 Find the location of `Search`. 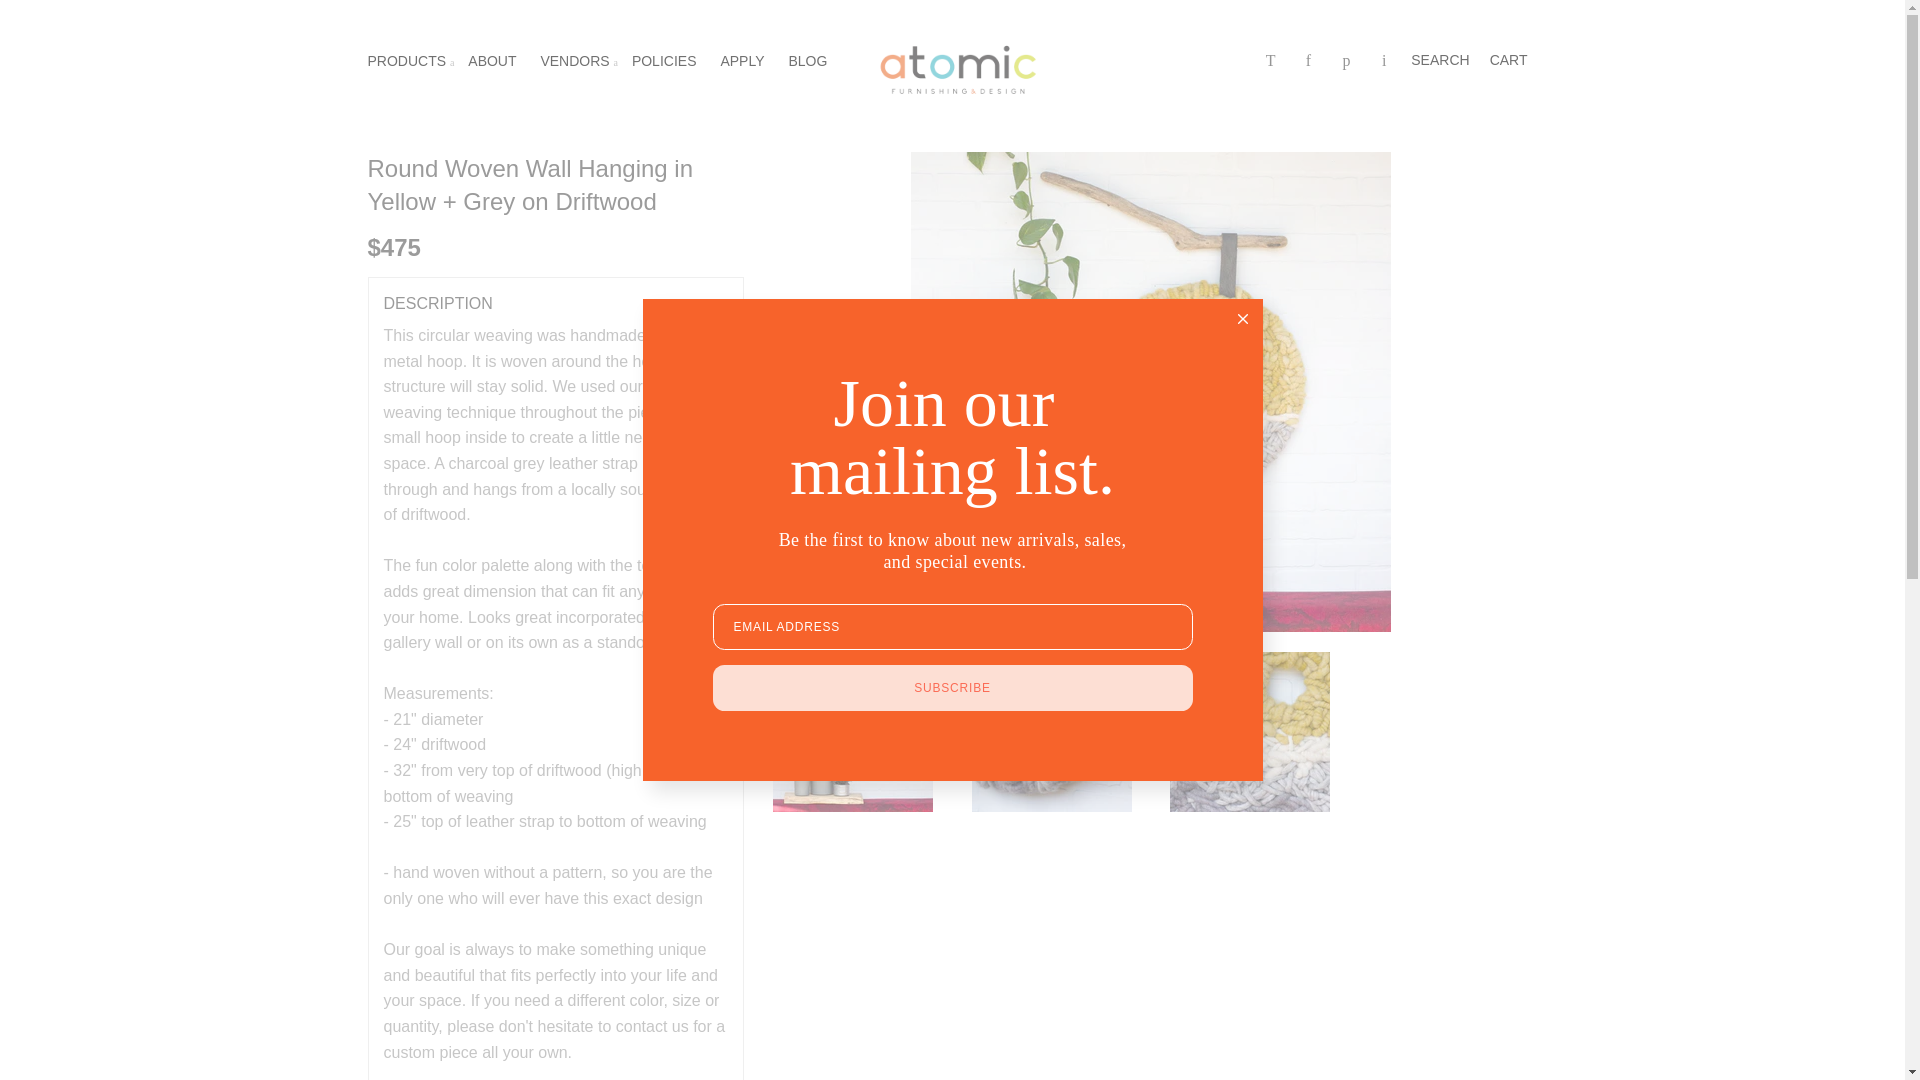

Search is located at coordinates (1440, 60).